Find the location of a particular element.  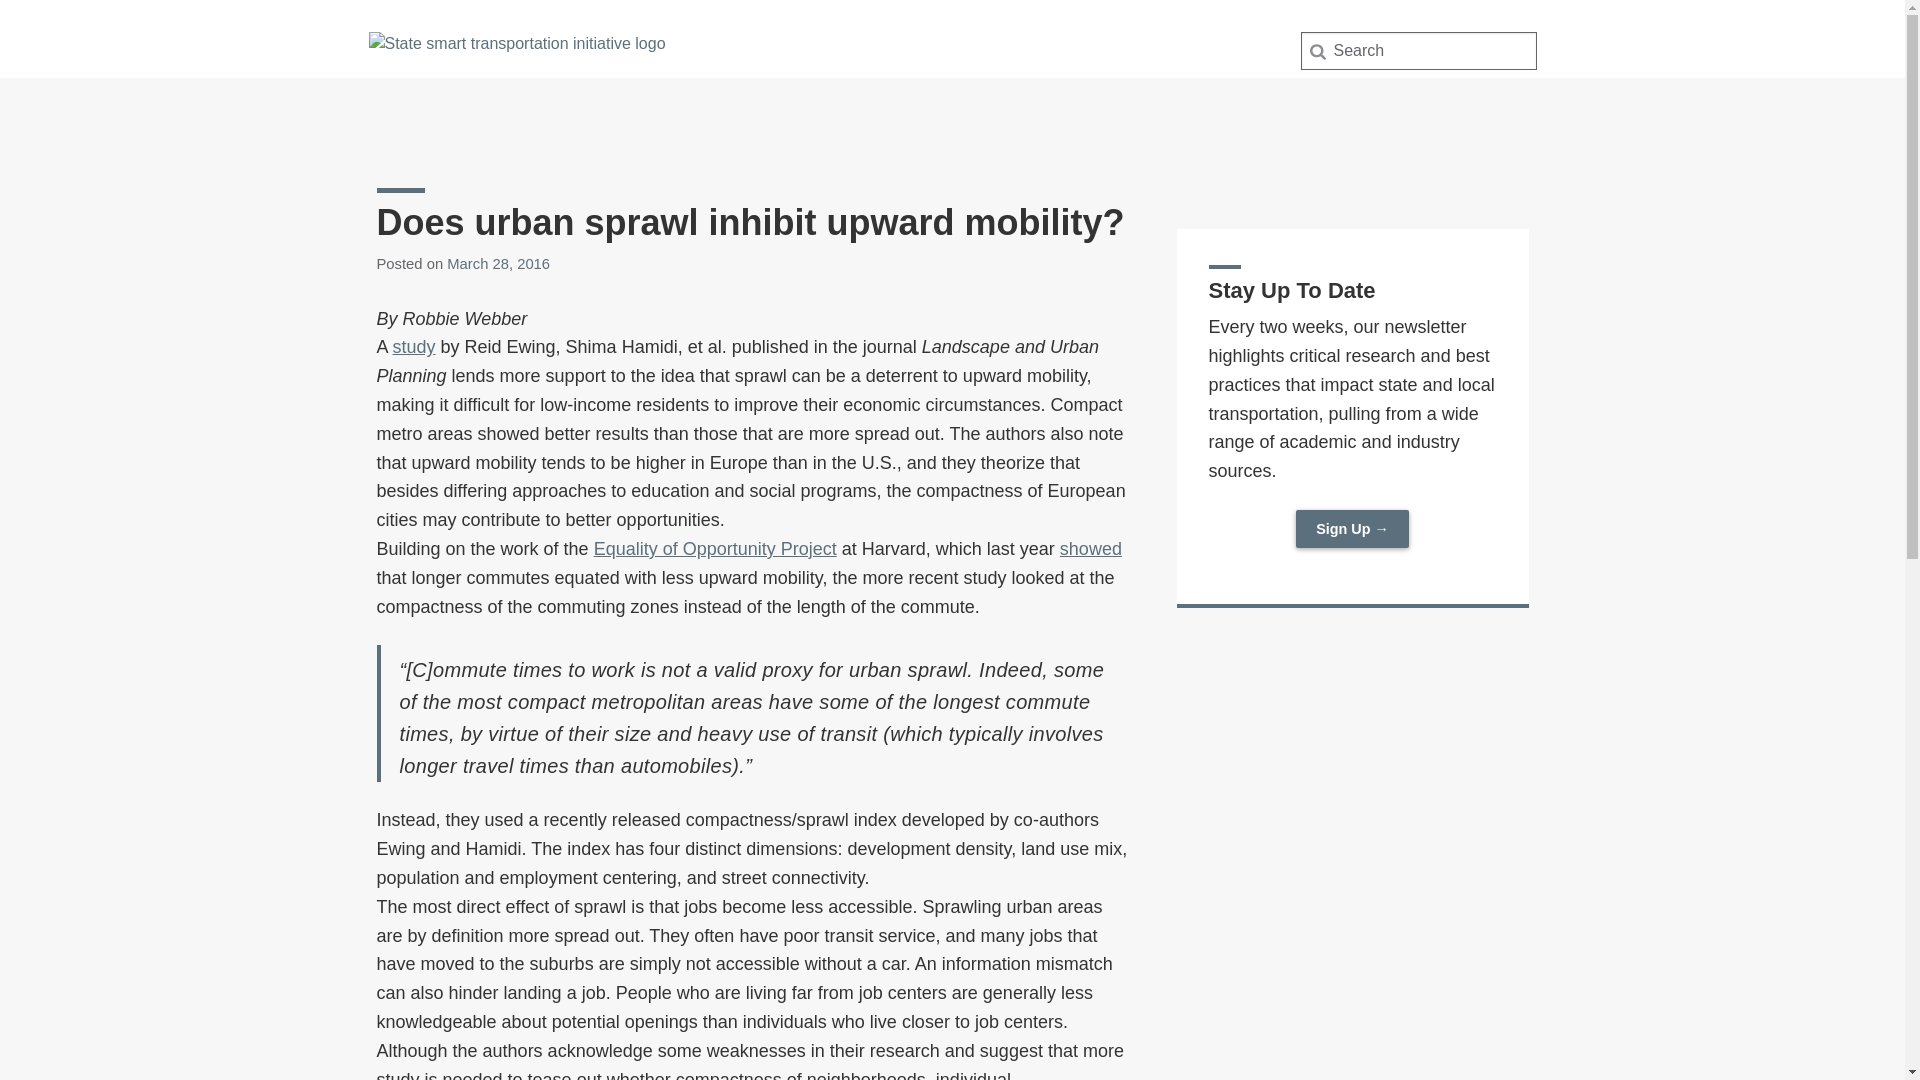

showed is located at coordinates (1090, 548).